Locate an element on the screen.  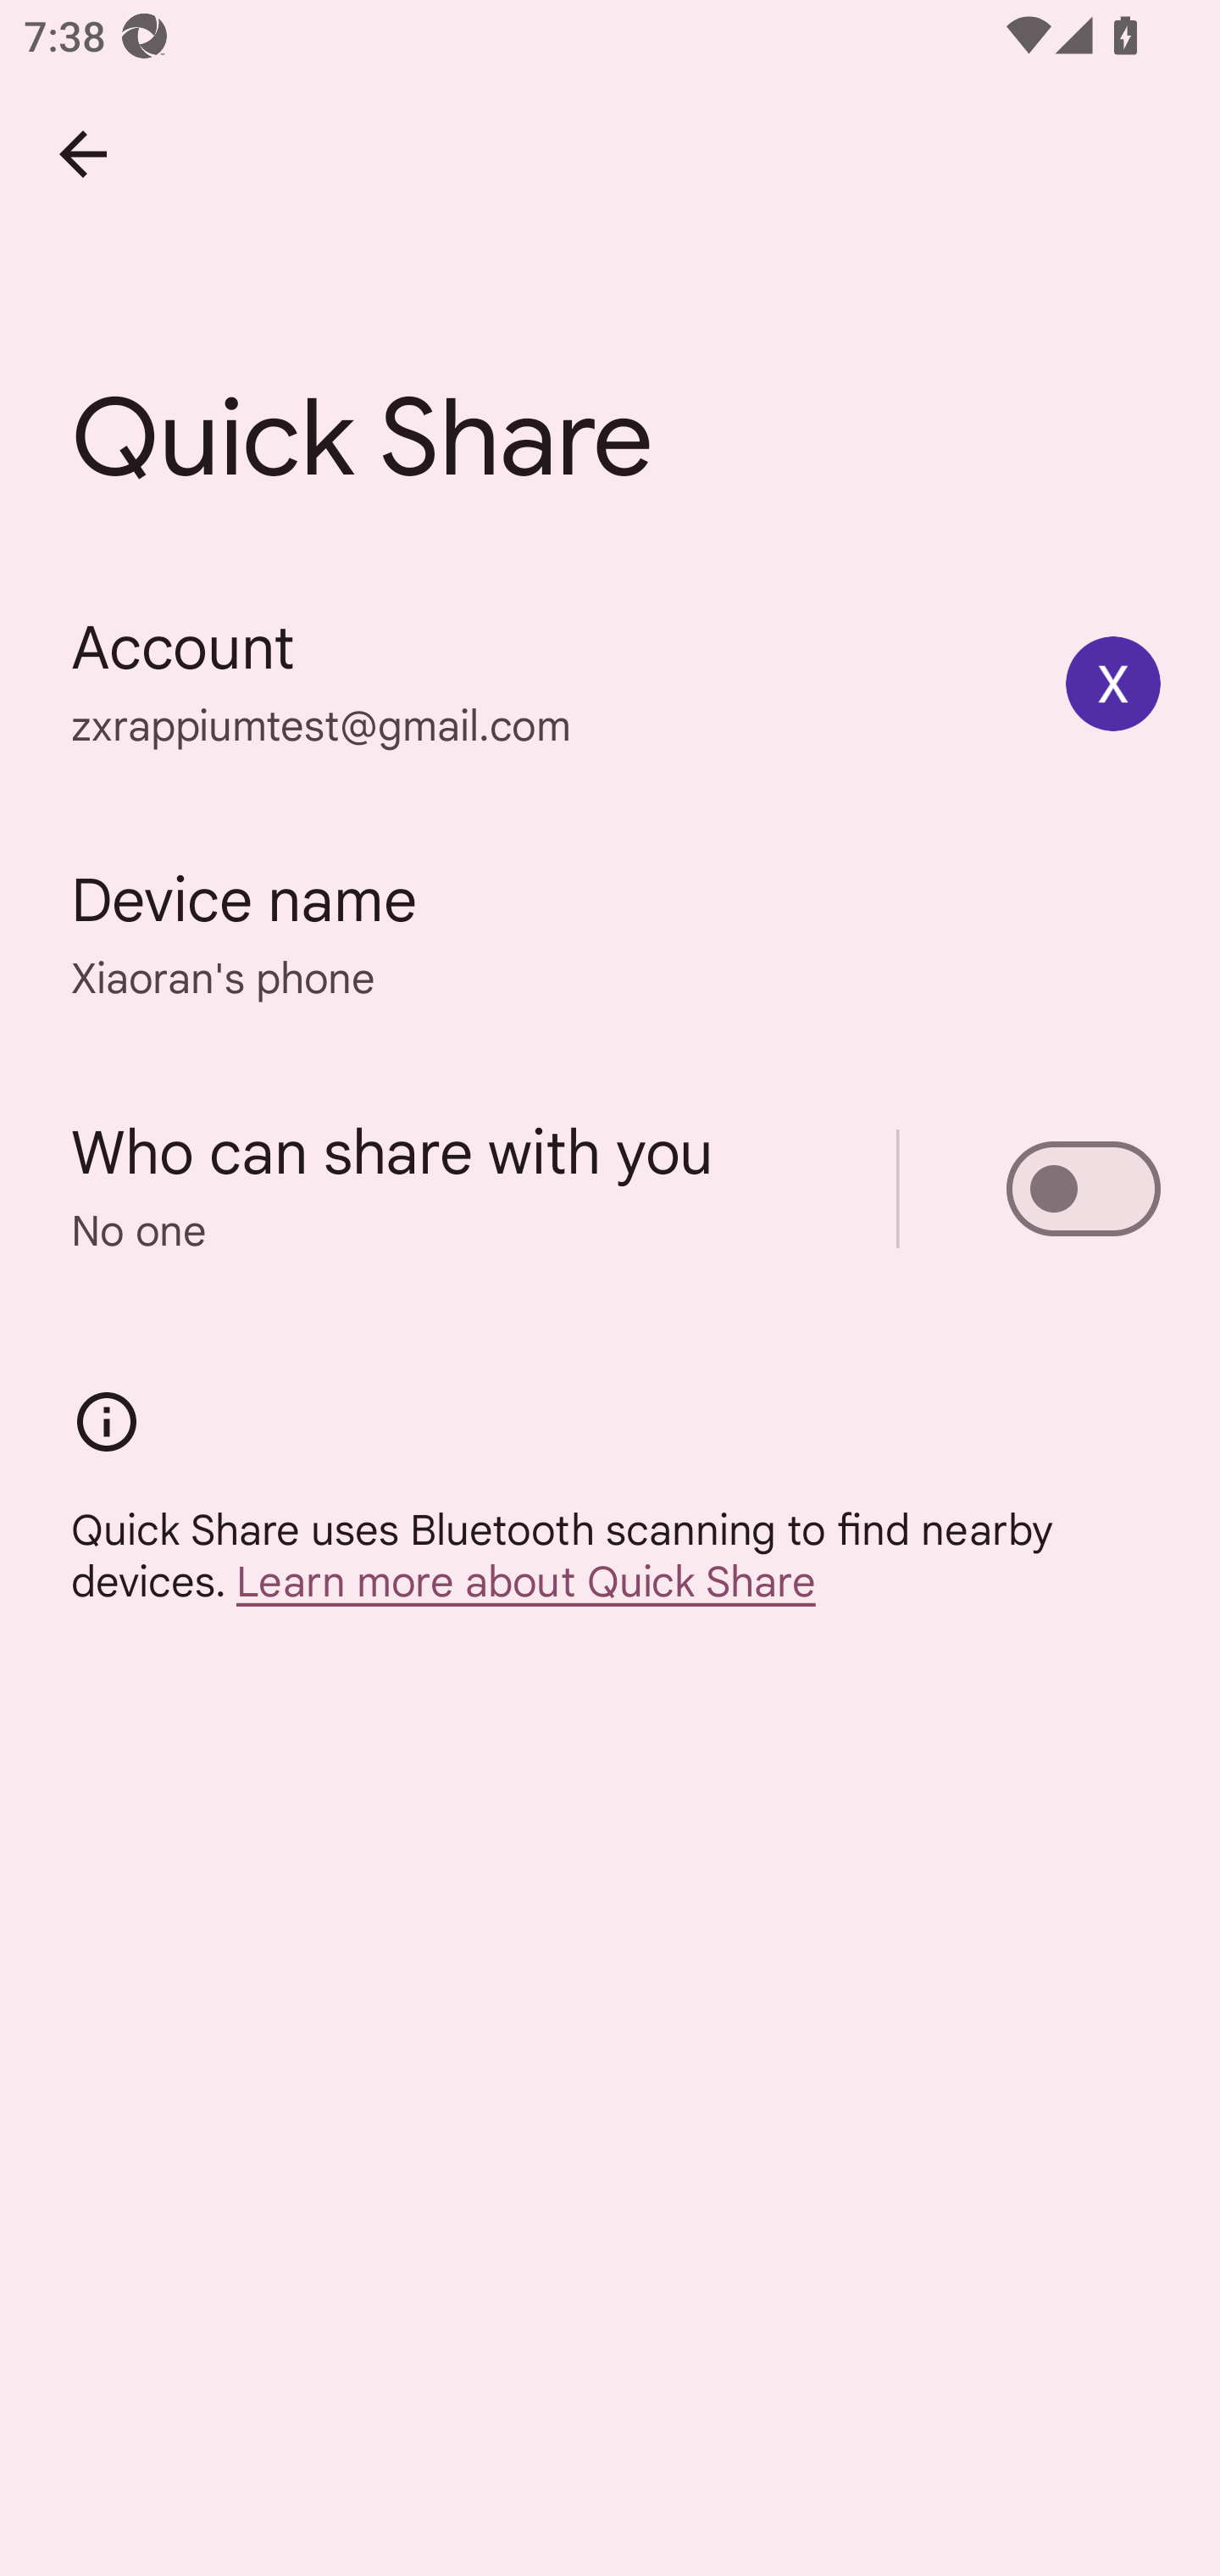
Back is located at coordinates (83, 154).